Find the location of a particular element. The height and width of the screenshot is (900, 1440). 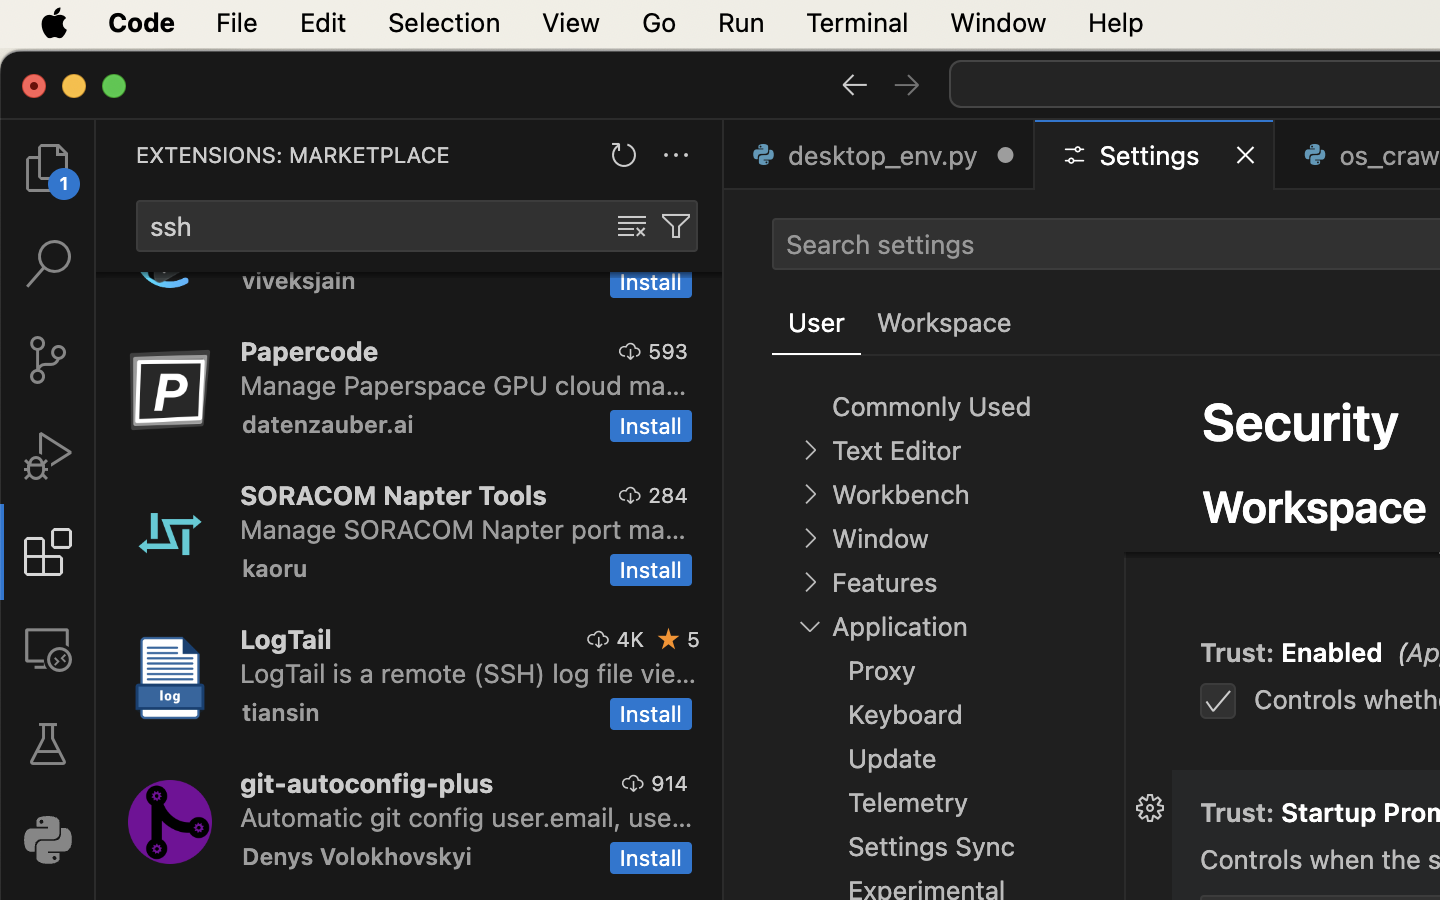

Application is located at coordinates (900, 627).